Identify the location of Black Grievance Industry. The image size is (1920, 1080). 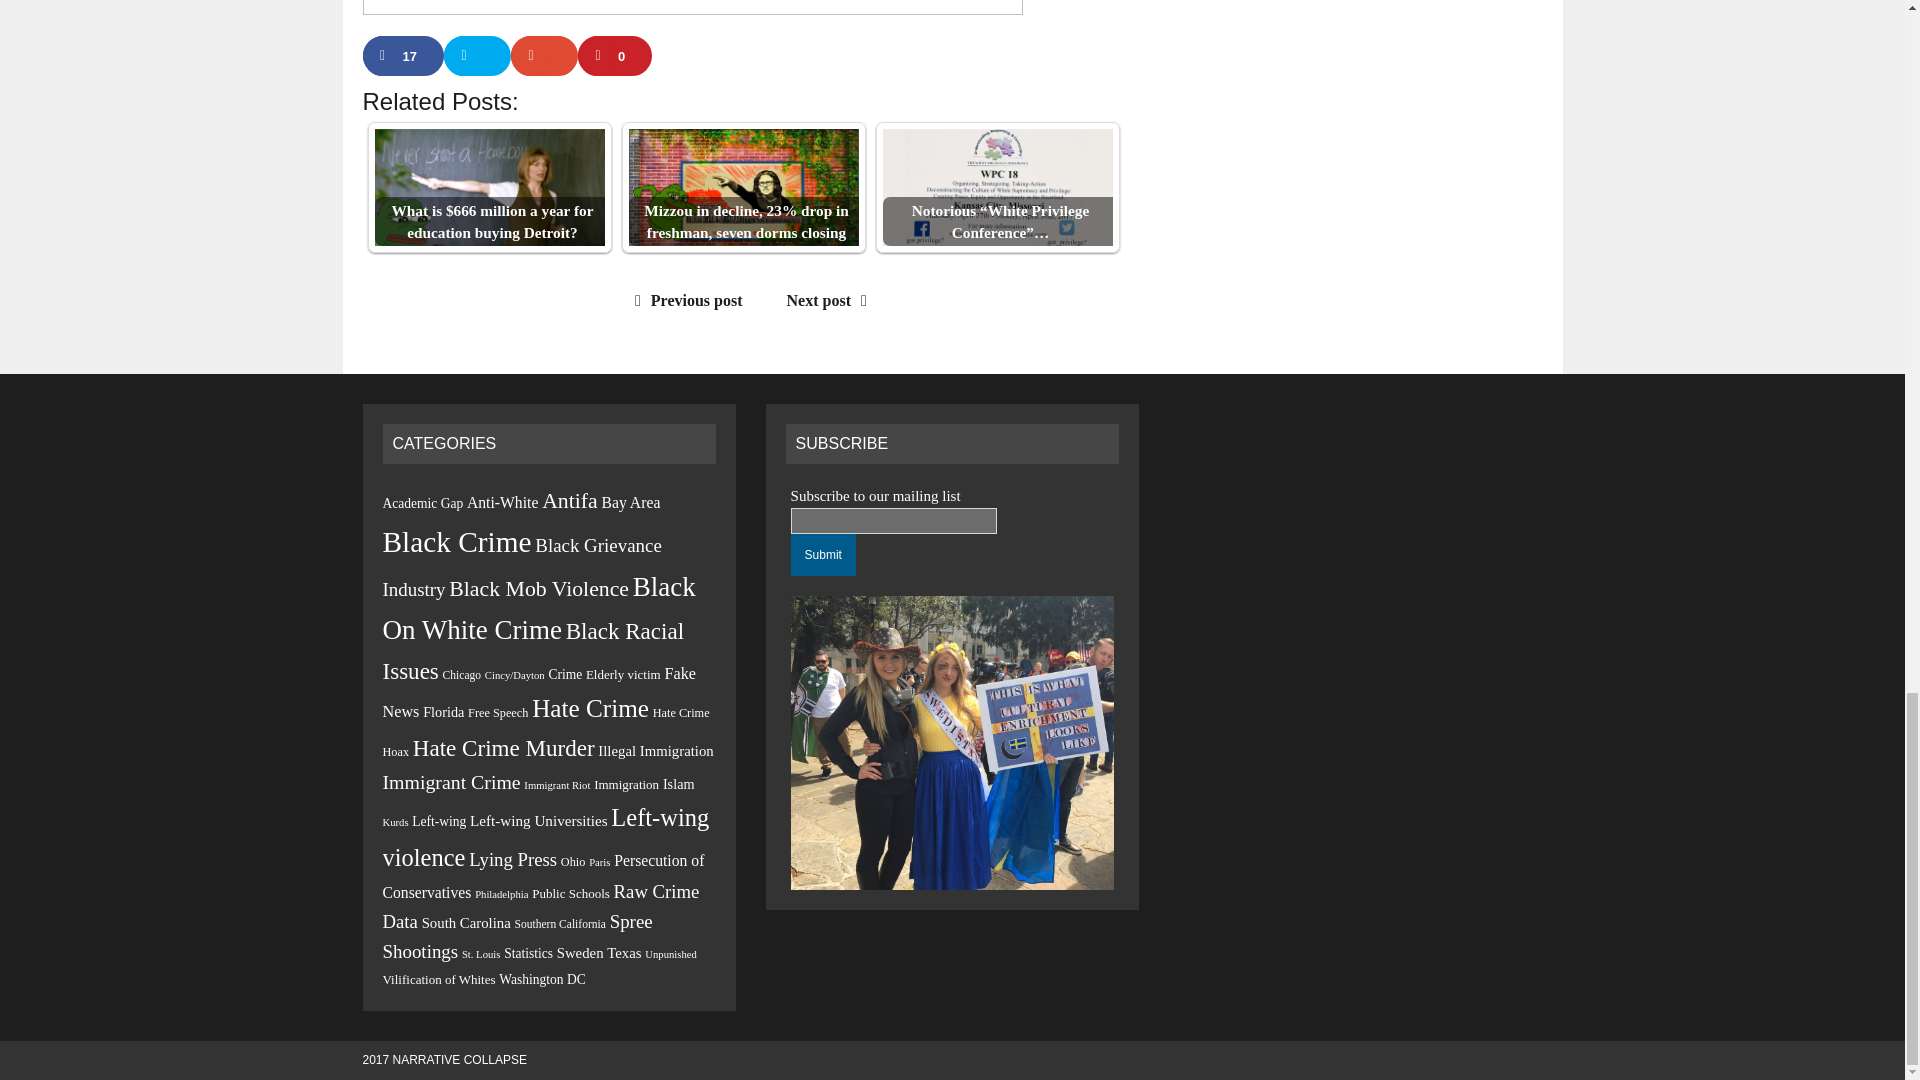
(521, 567).